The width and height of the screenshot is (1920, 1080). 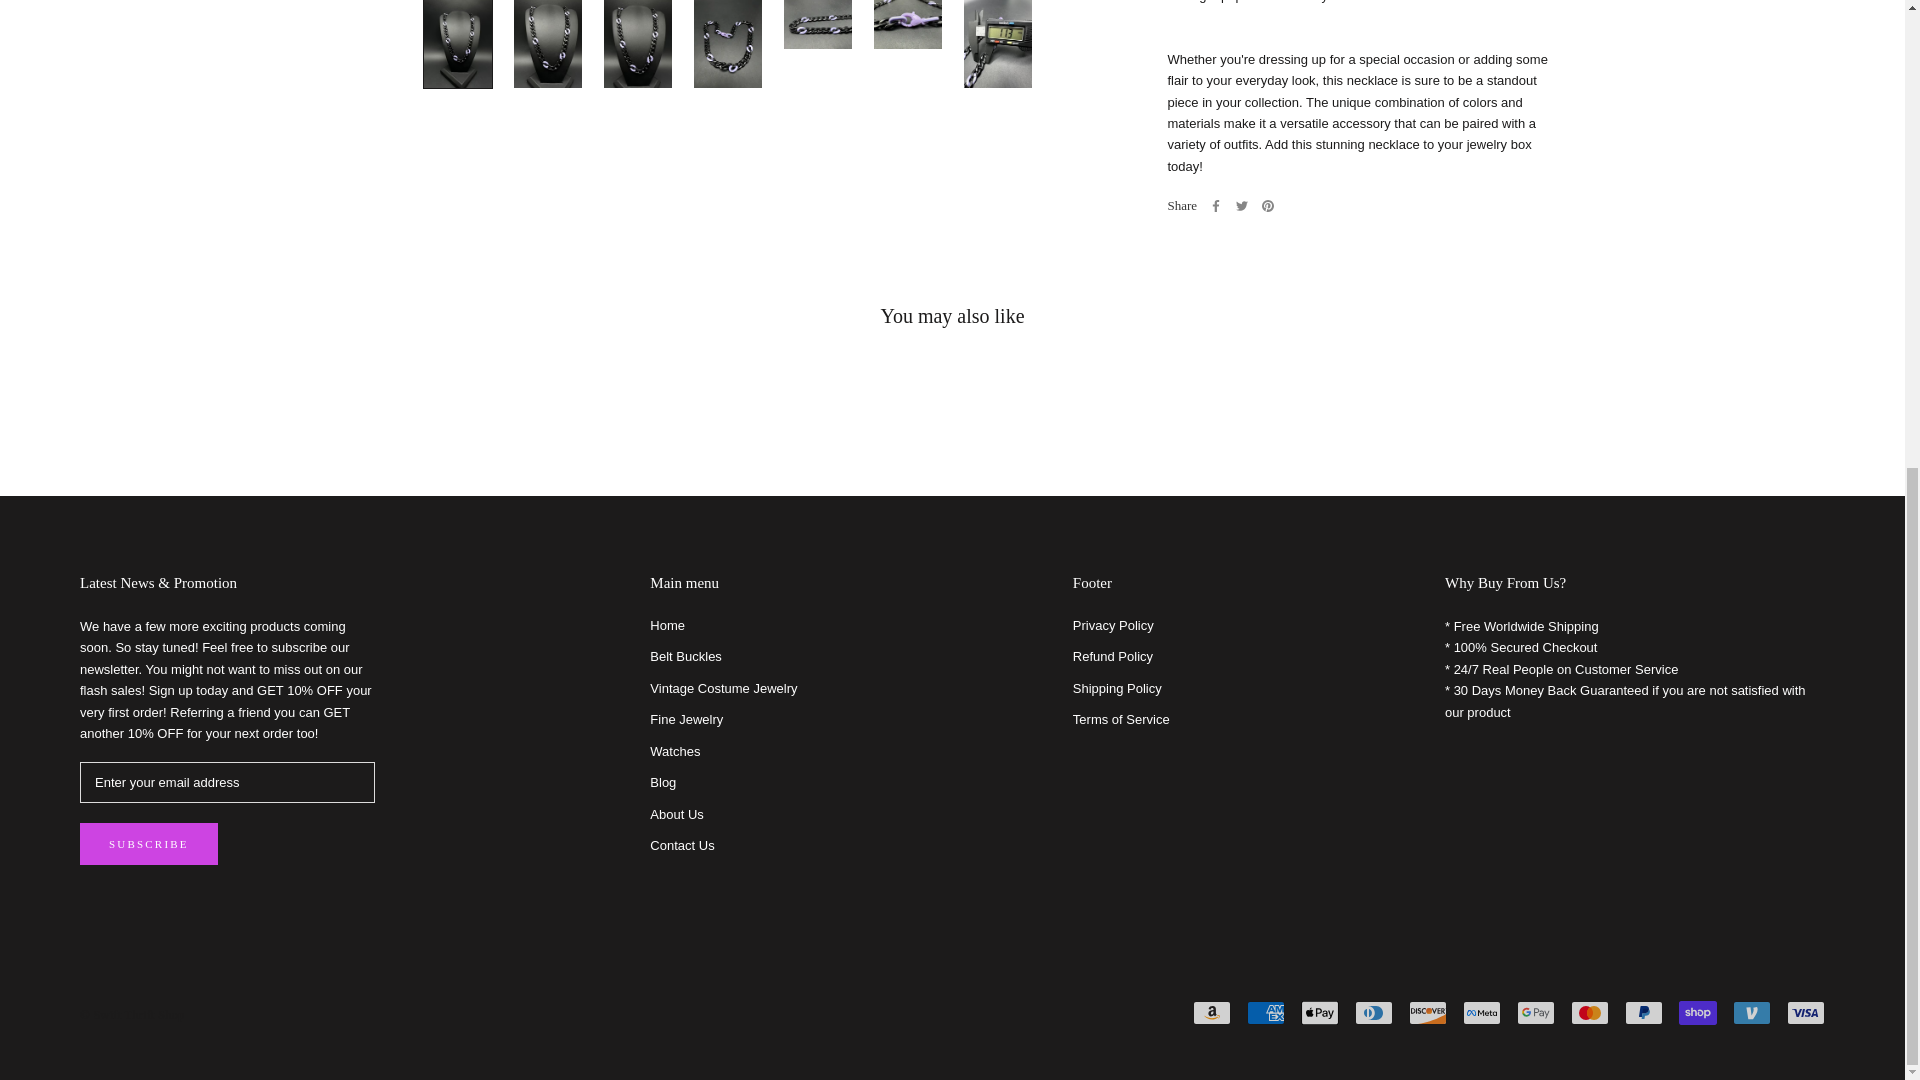 I want to click on Visa, so click(x=1806, y=1012).